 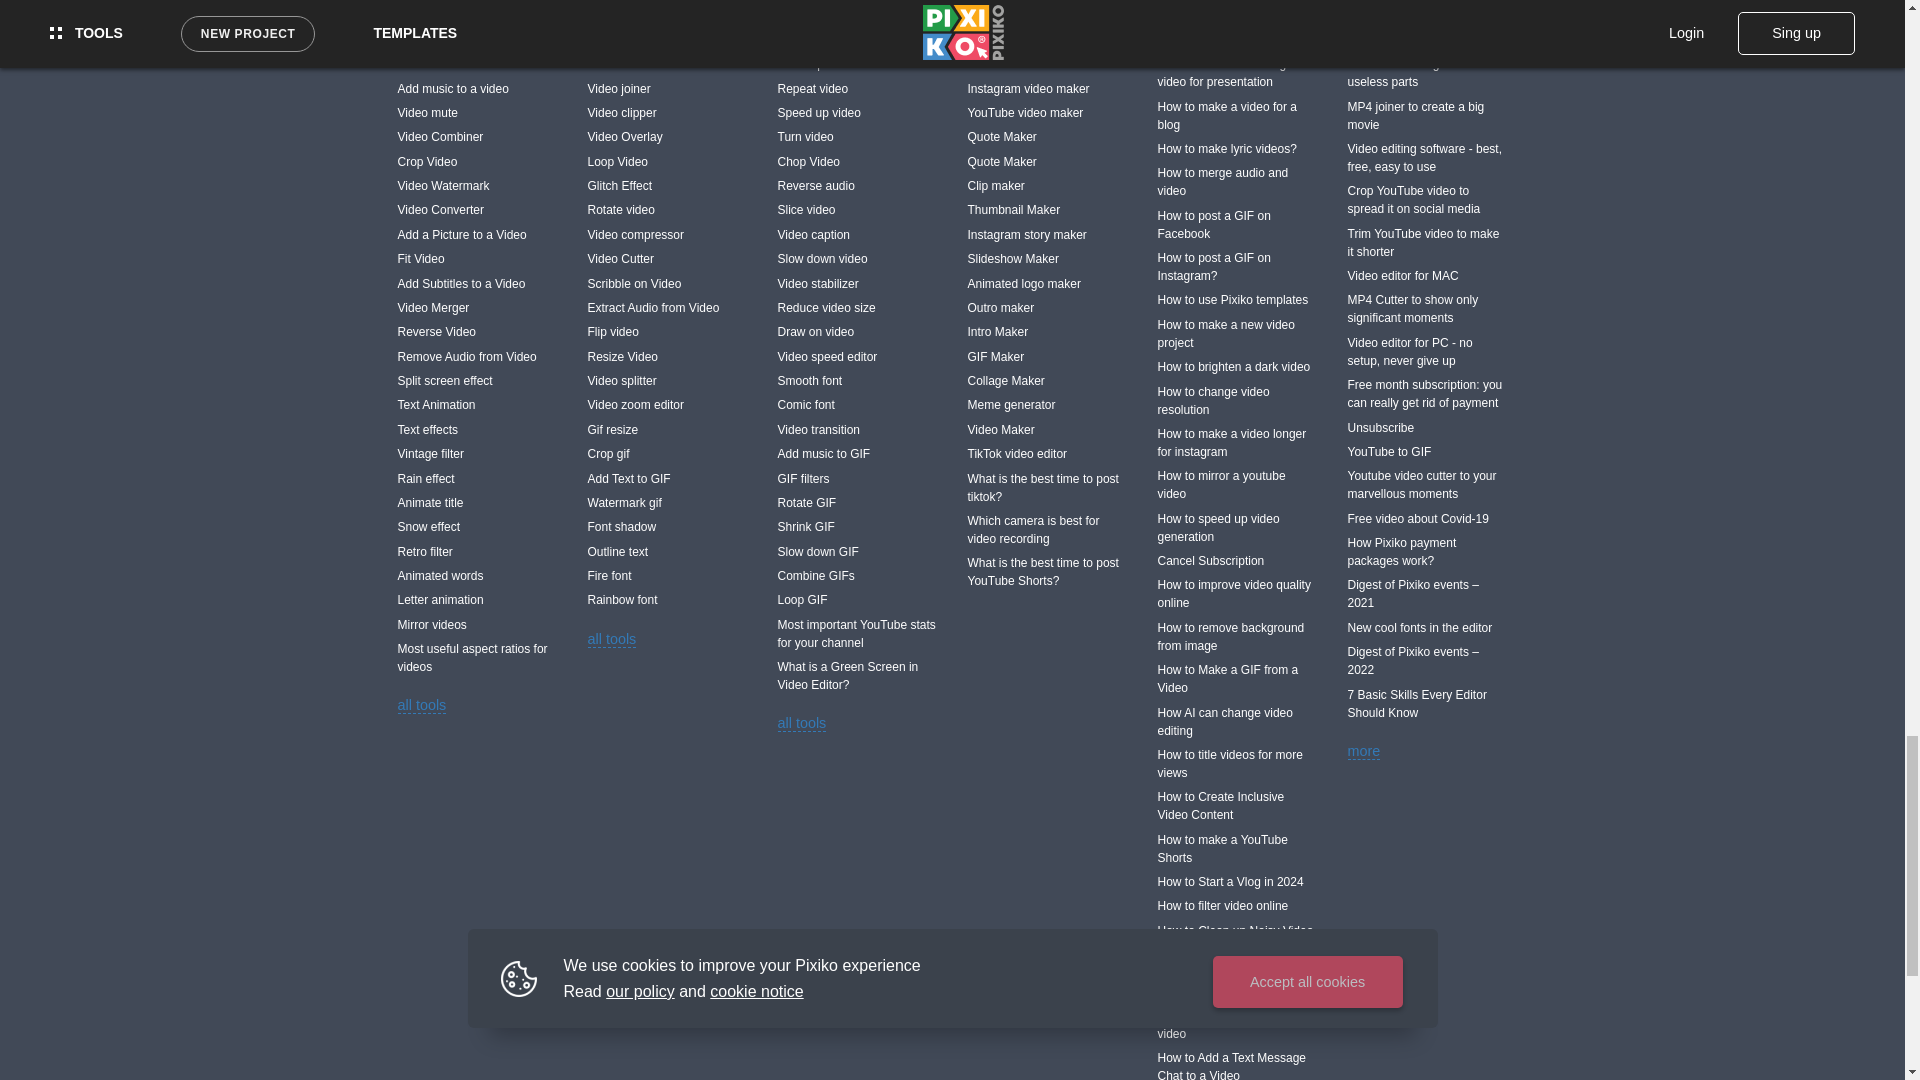 What do you see at coordinates (478, 185) in the screenshot?
I see `Video Watermark` at bounding box center [478, 185].